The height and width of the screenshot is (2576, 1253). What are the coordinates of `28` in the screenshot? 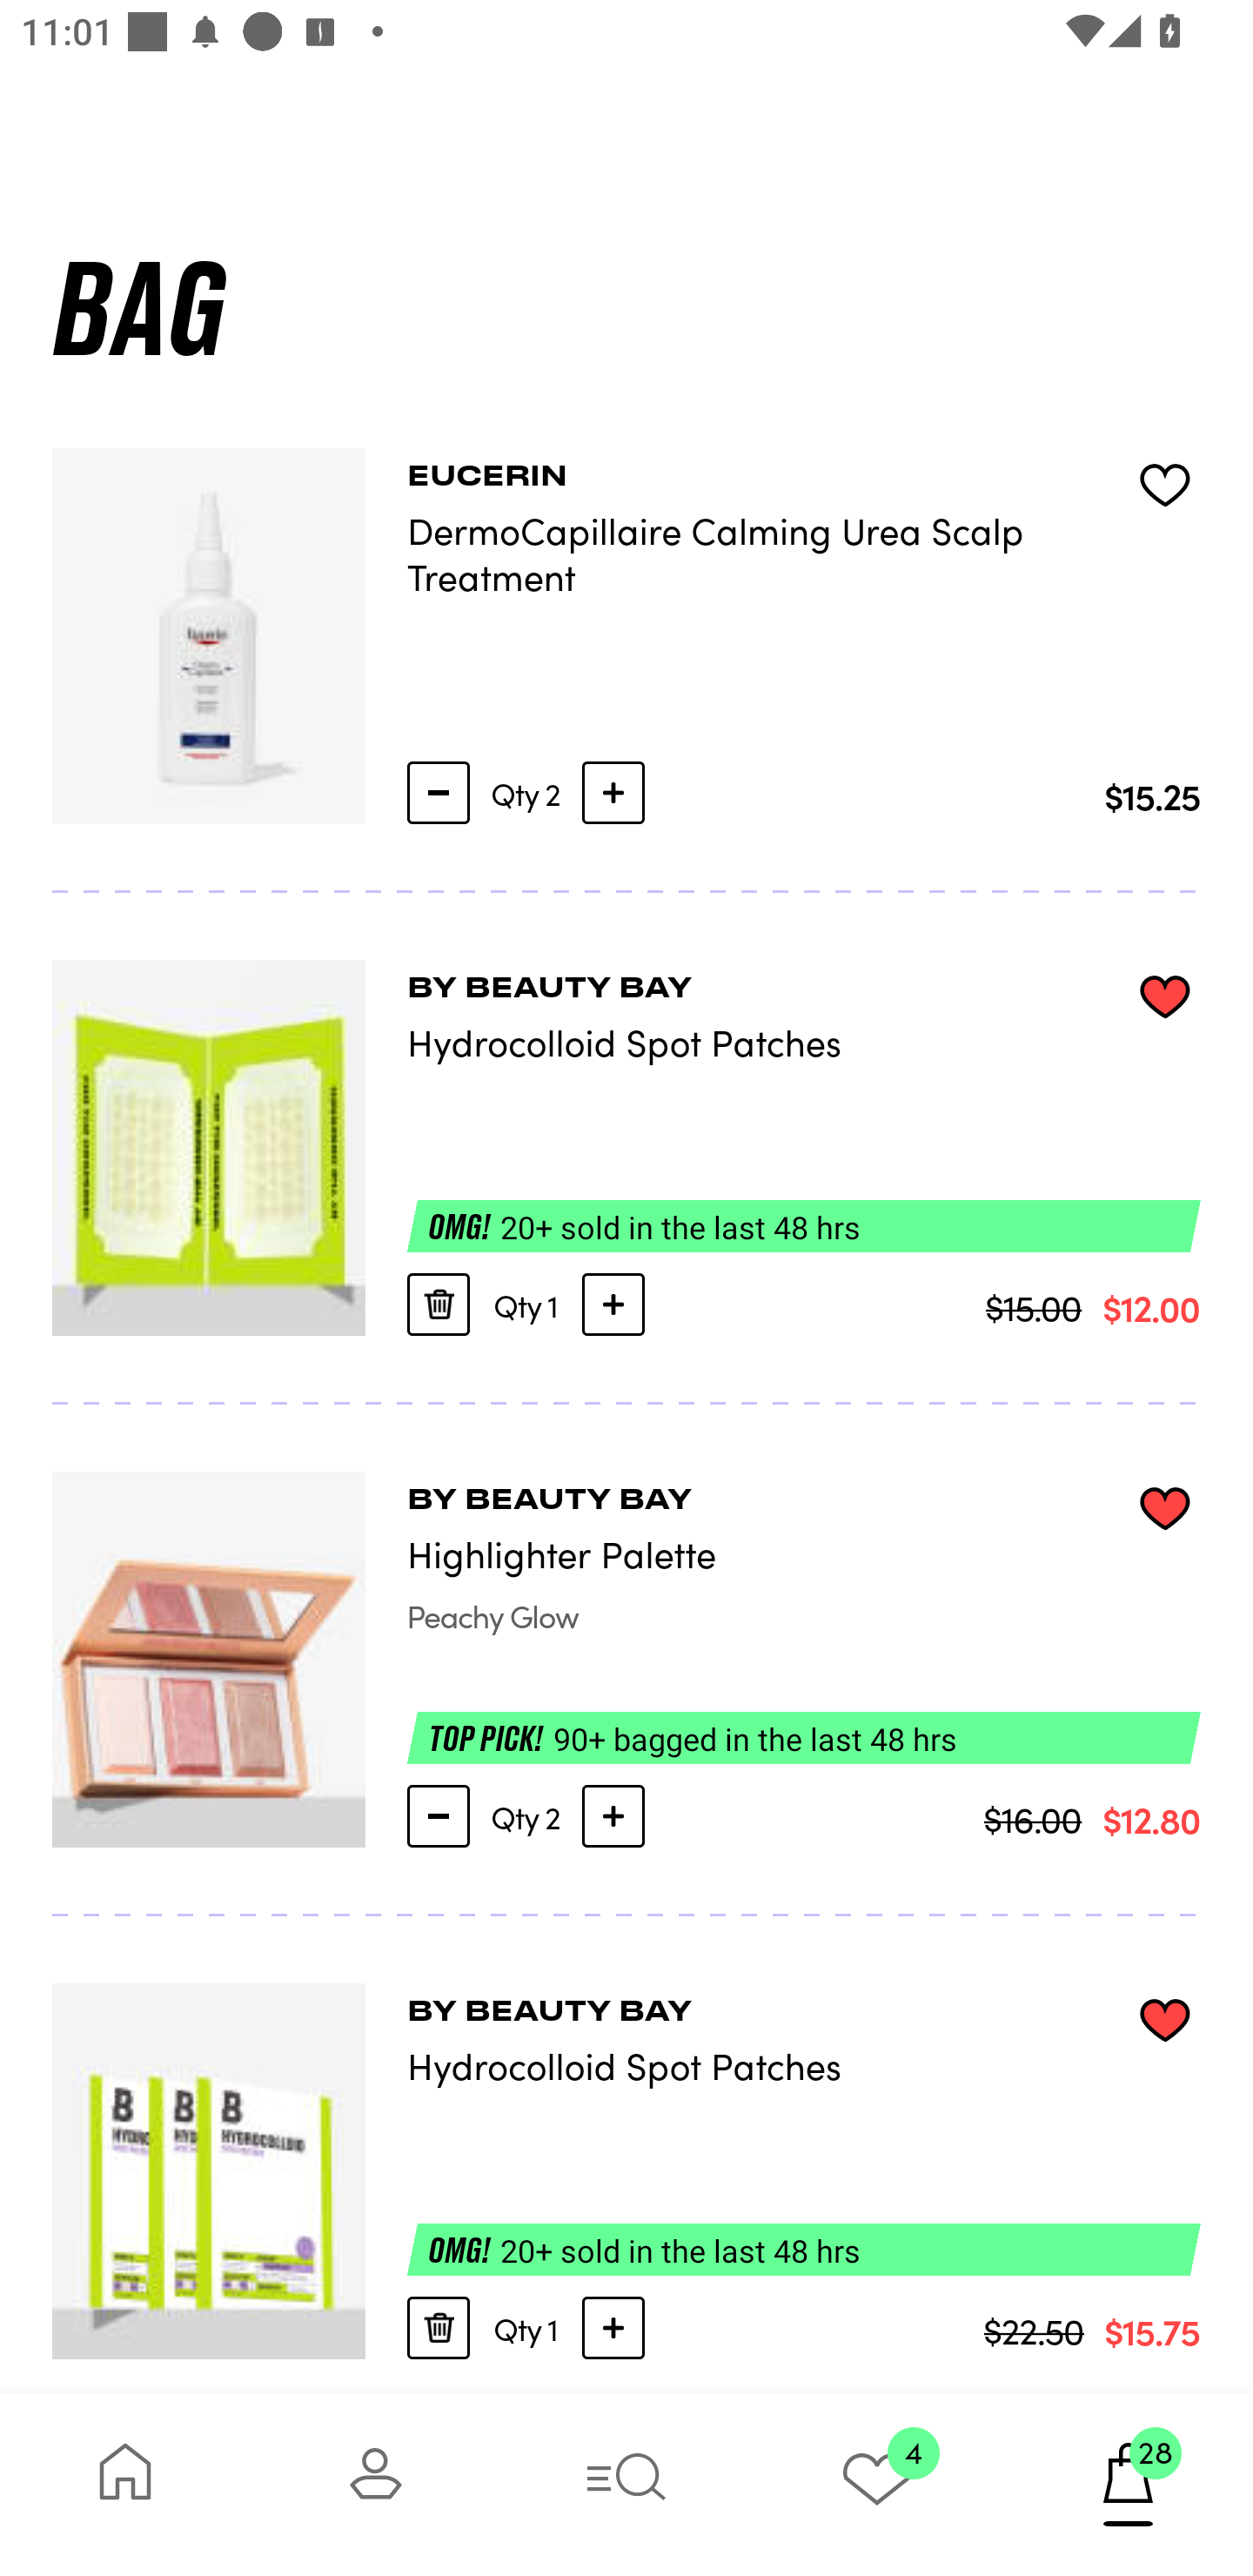 It's located at (1128, 2484).